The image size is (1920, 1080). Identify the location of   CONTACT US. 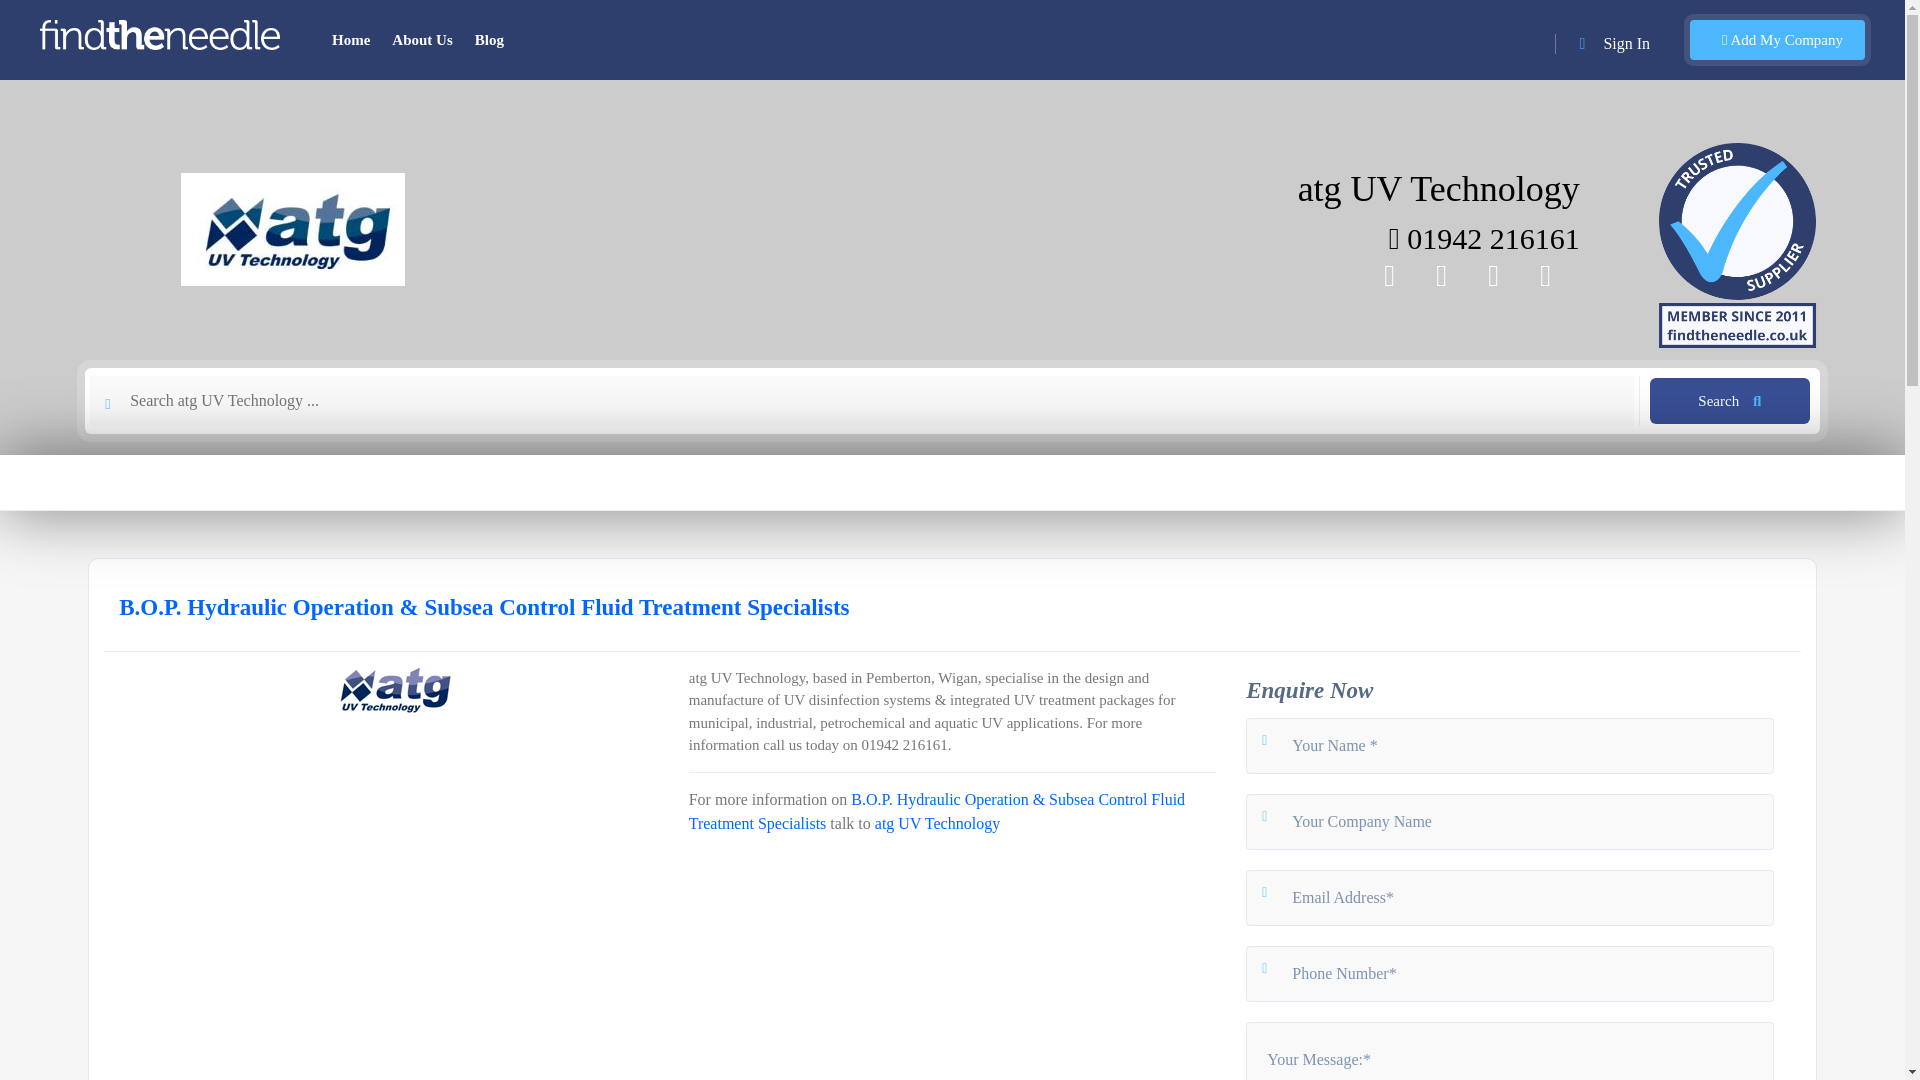
(1498, 482).